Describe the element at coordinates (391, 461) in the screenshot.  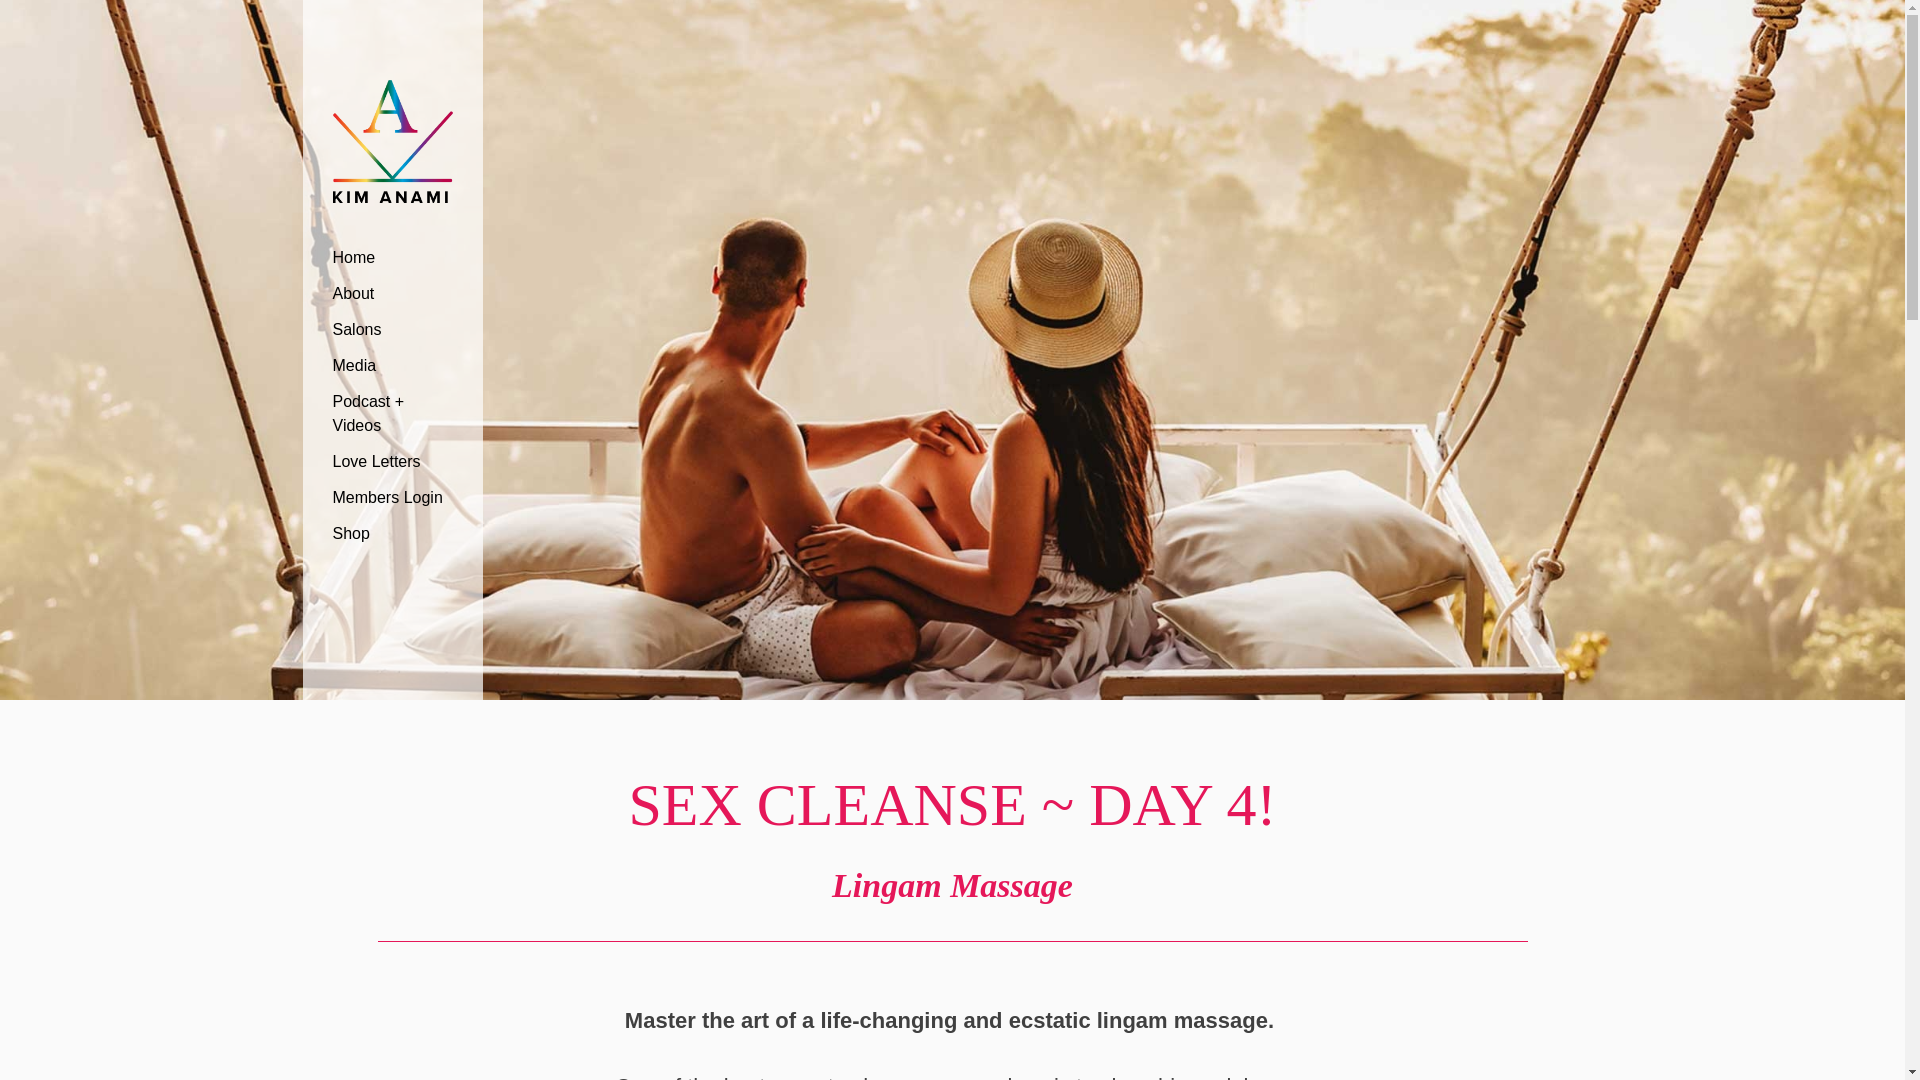
I see `Love Letters` at that location.